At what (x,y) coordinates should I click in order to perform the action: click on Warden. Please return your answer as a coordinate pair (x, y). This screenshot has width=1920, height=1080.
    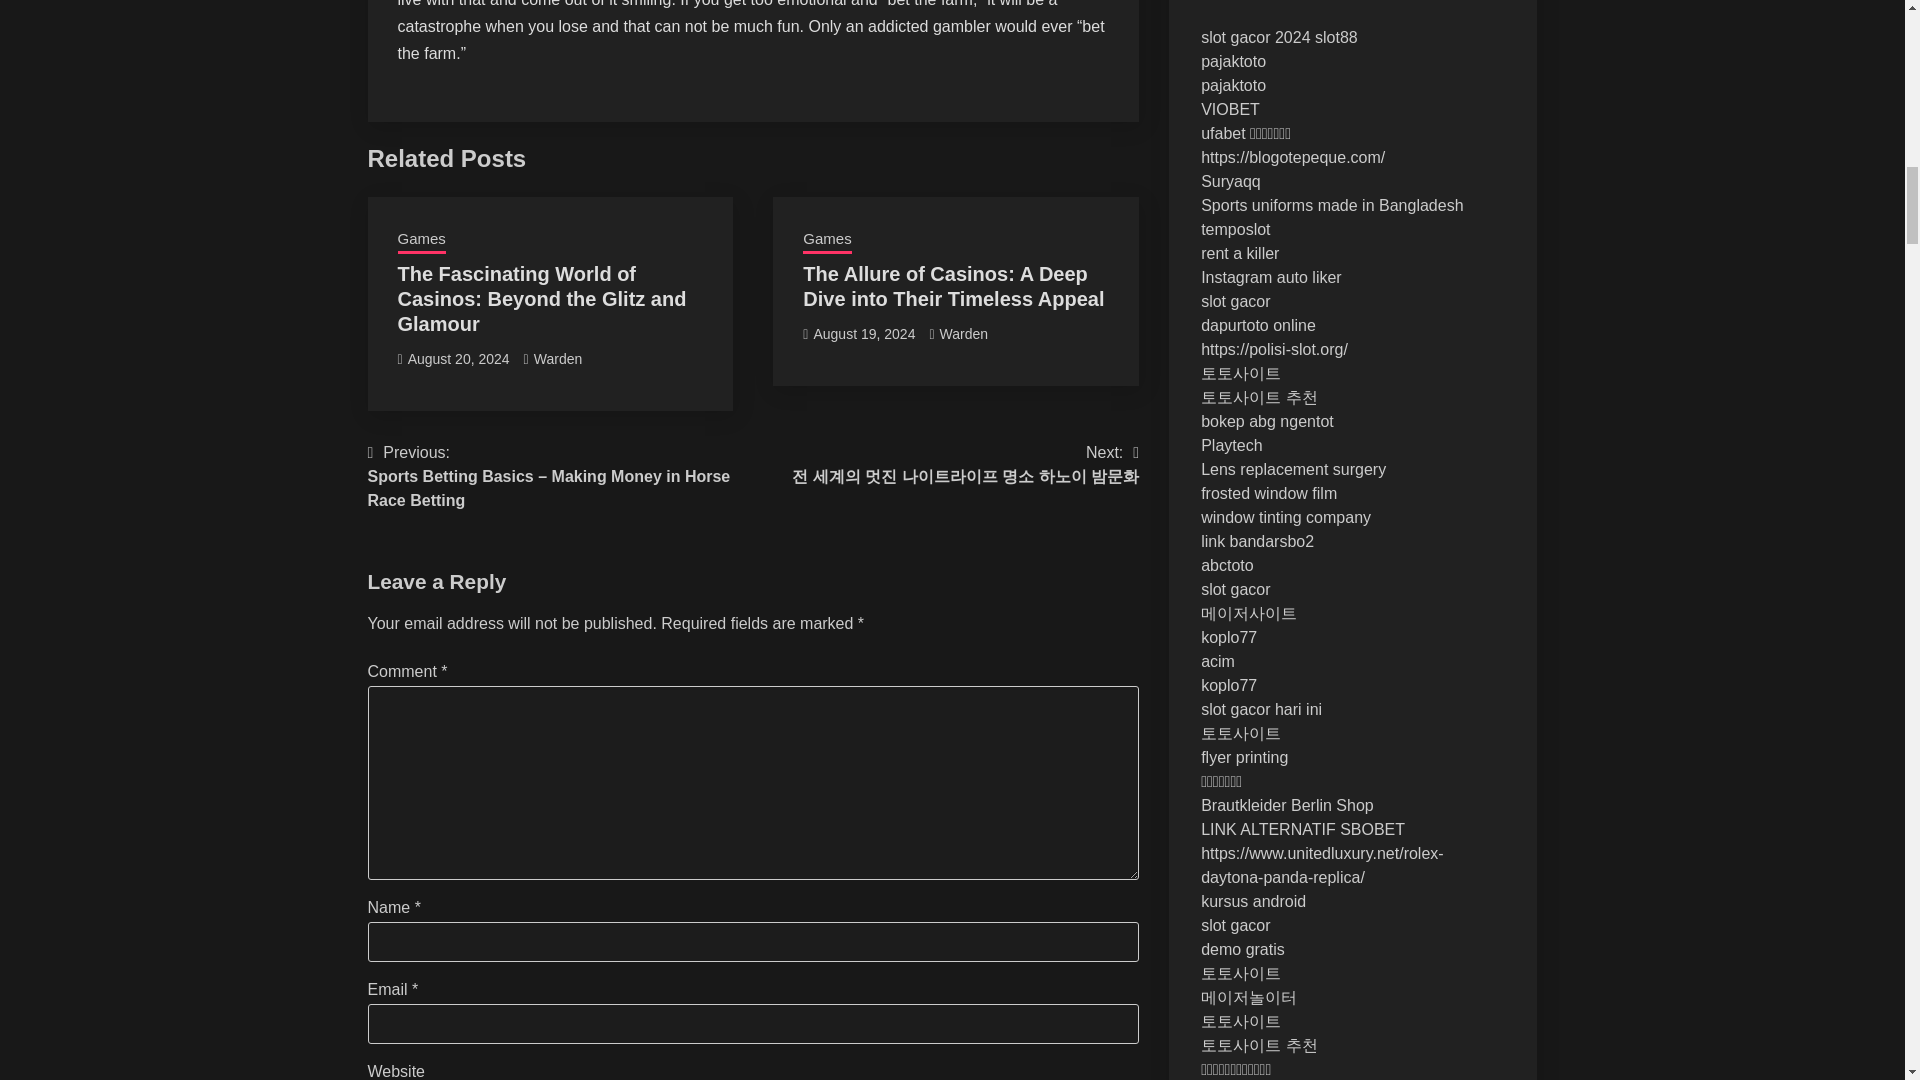
    Looking at the image, I should click on (558, 359).